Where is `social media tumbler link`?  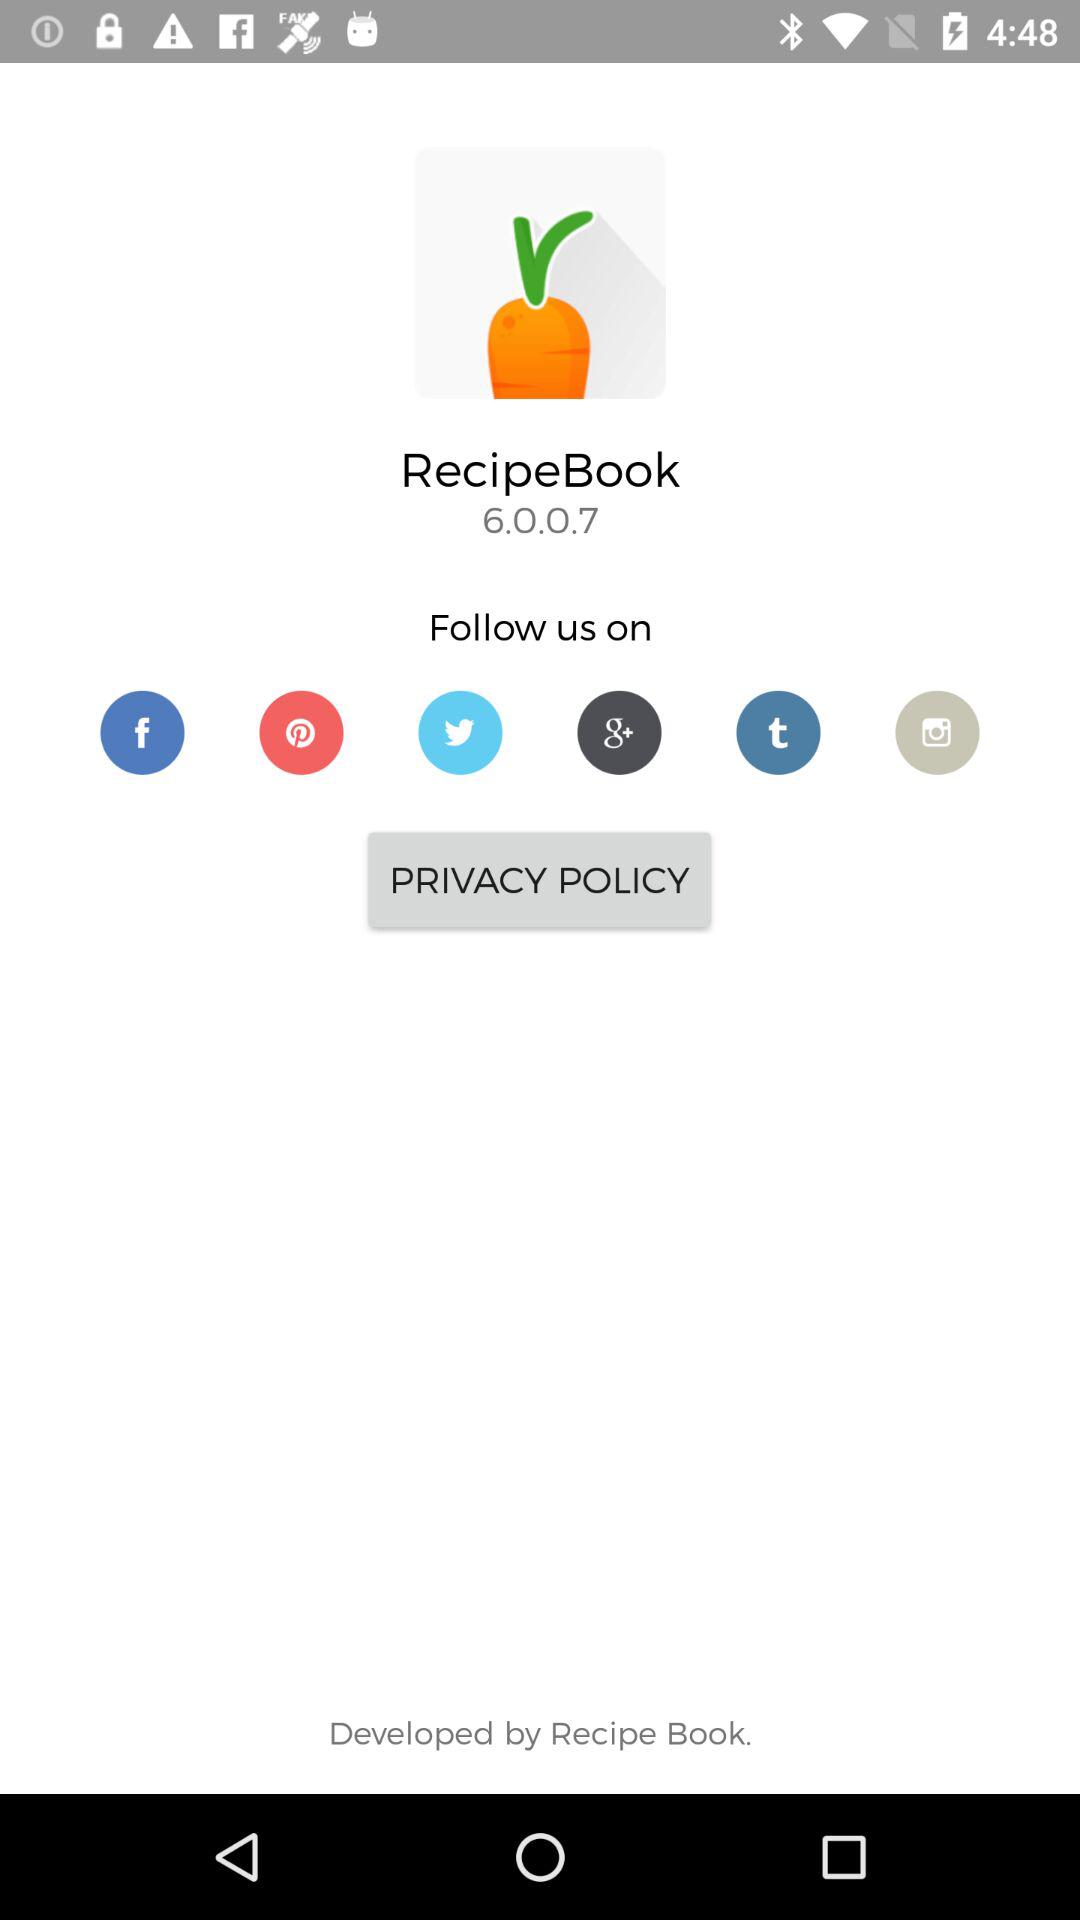 social media tumbler link is located at coordinates (778, 732).